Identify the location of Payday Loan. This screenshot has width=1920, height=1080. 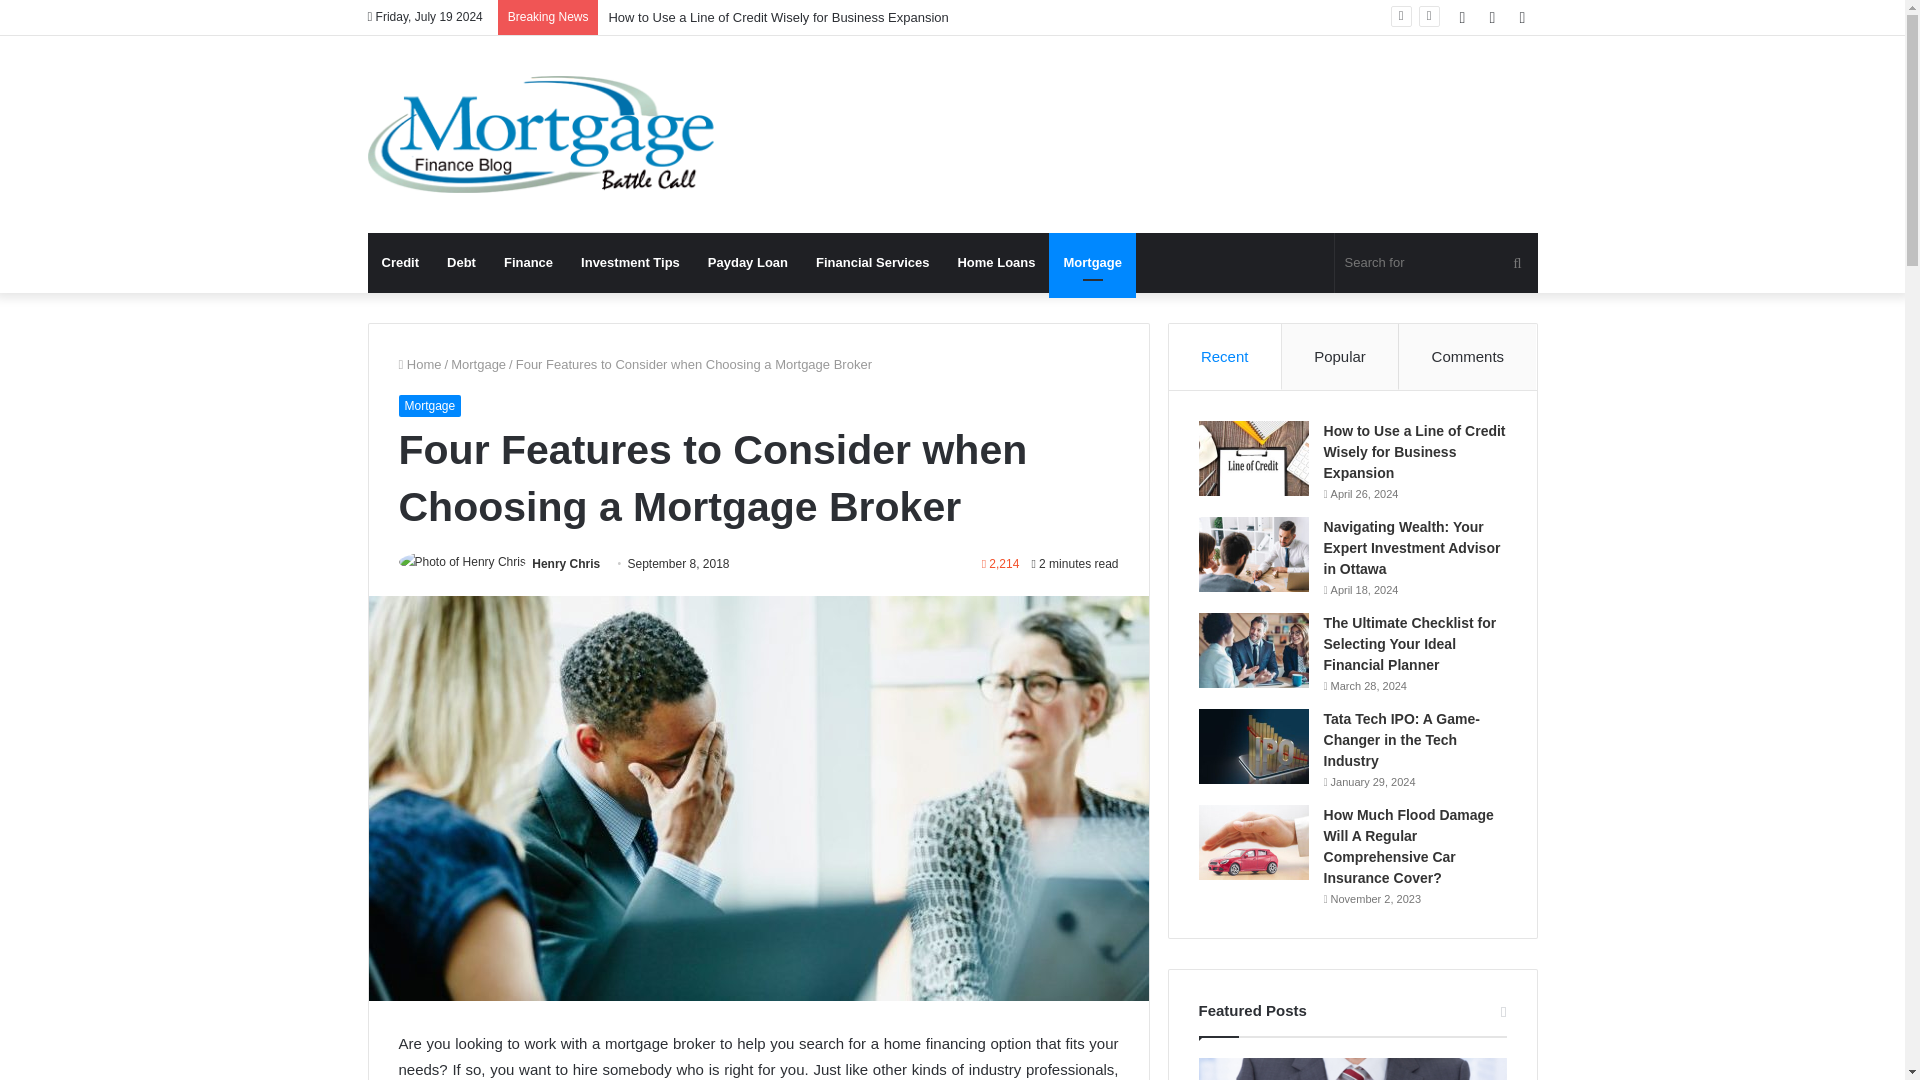
(748, 262).